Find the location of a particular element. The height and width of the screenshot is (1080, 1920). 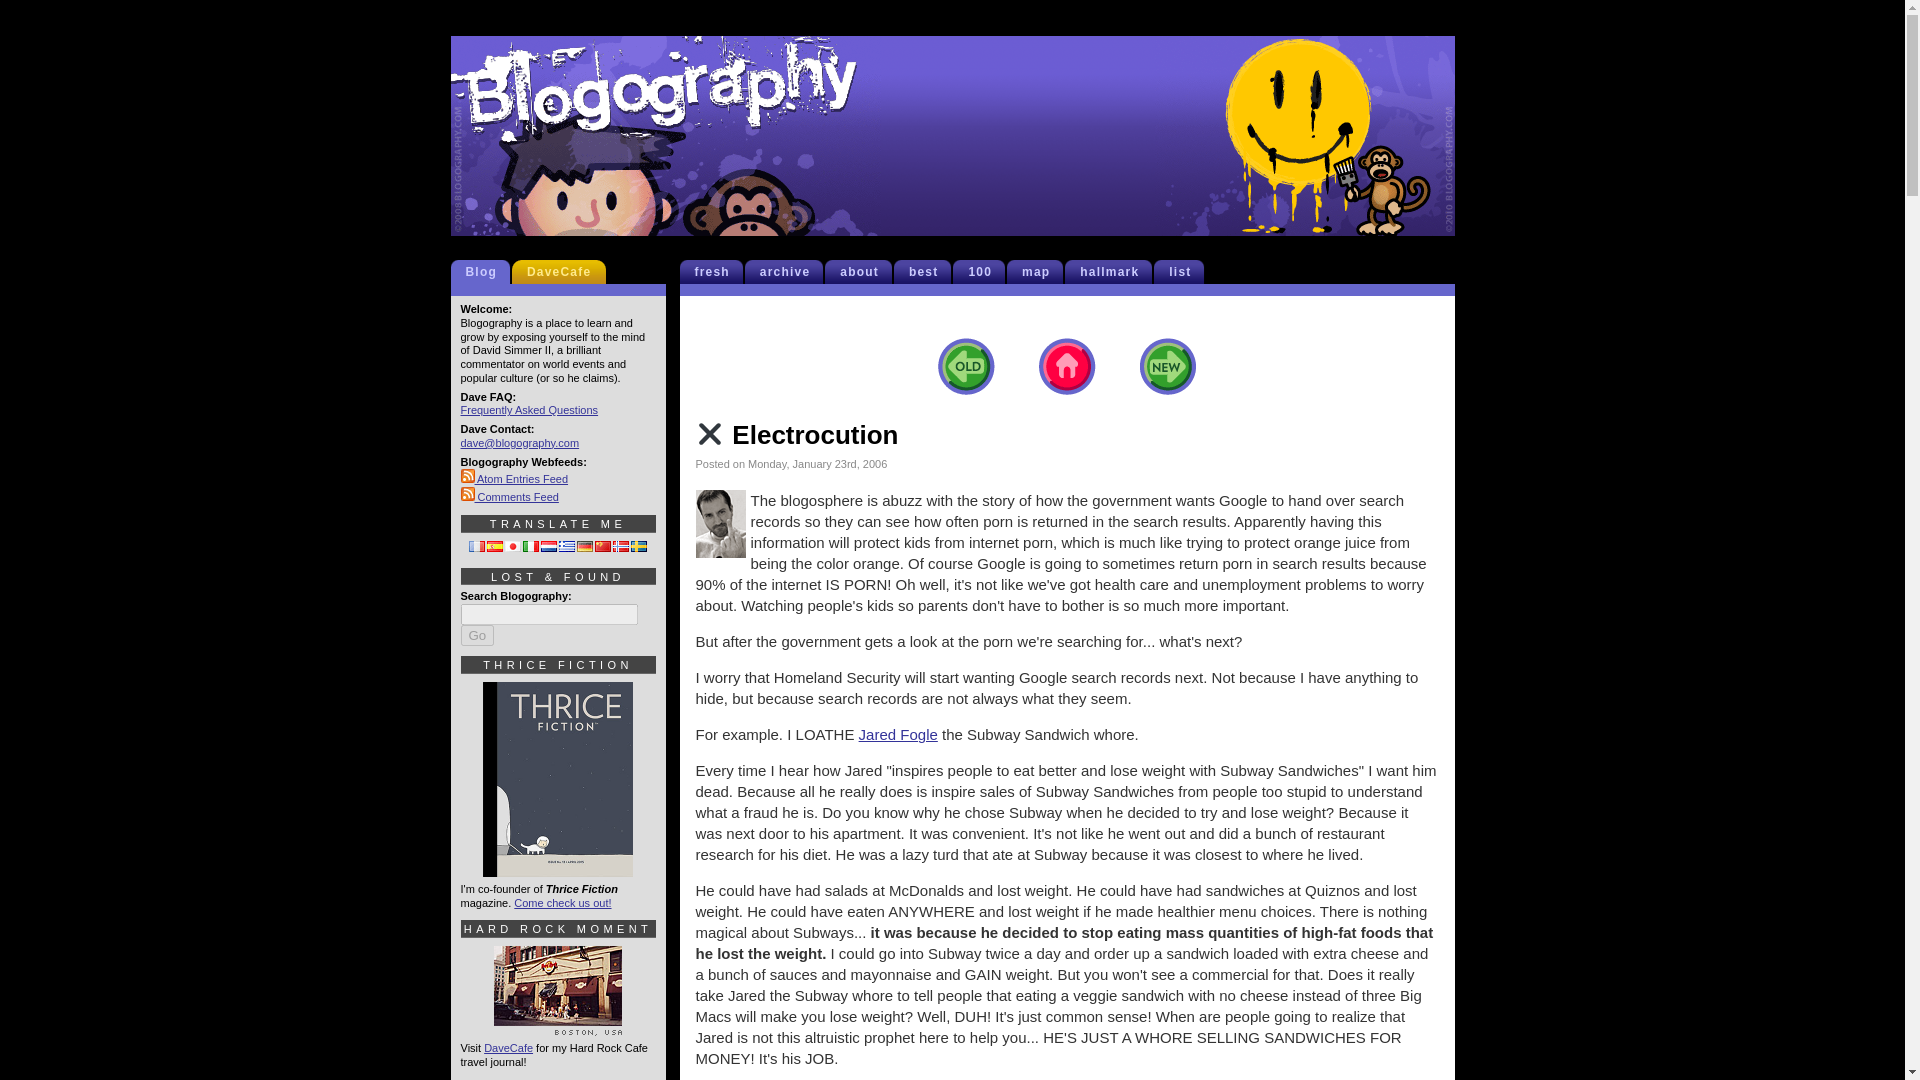

best is located at coordinates (927, 272).